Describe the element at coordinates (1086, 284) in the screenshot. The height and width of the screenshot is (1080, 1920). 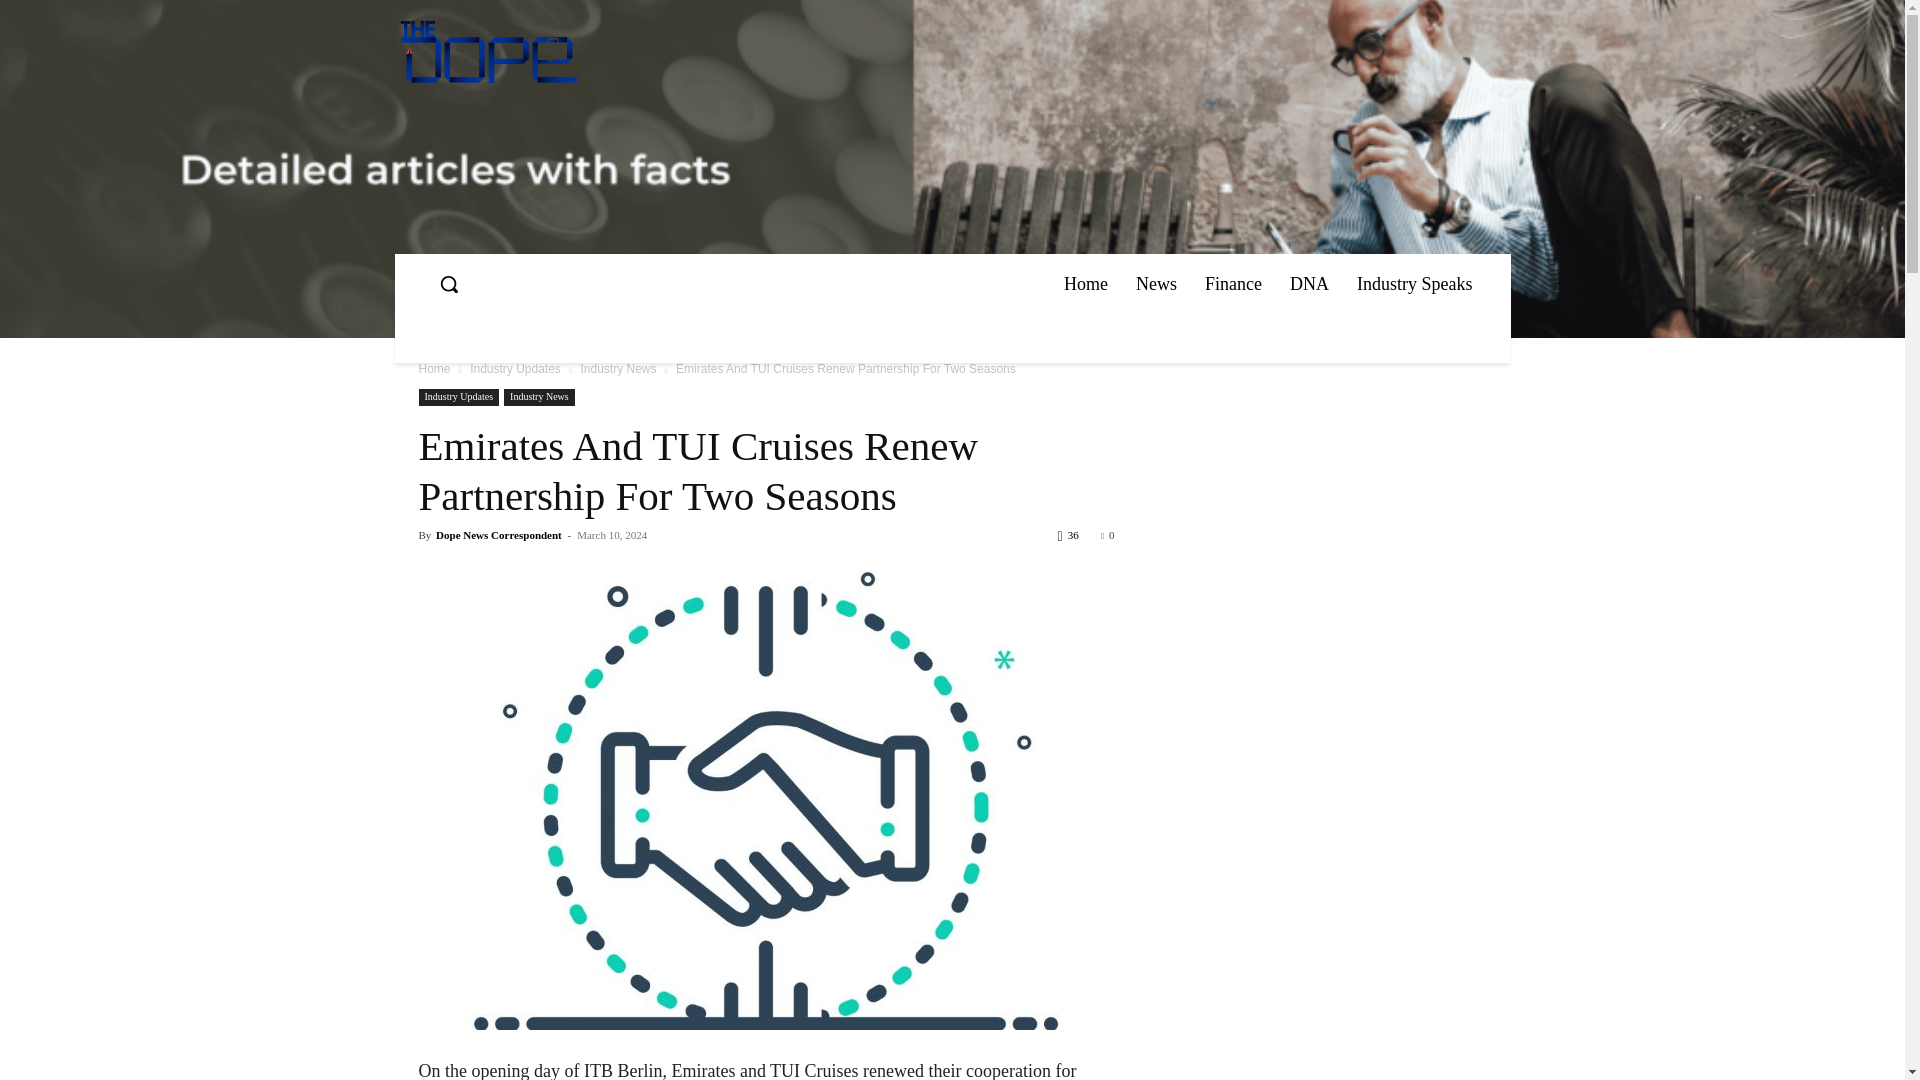
I see `Home` at that location.